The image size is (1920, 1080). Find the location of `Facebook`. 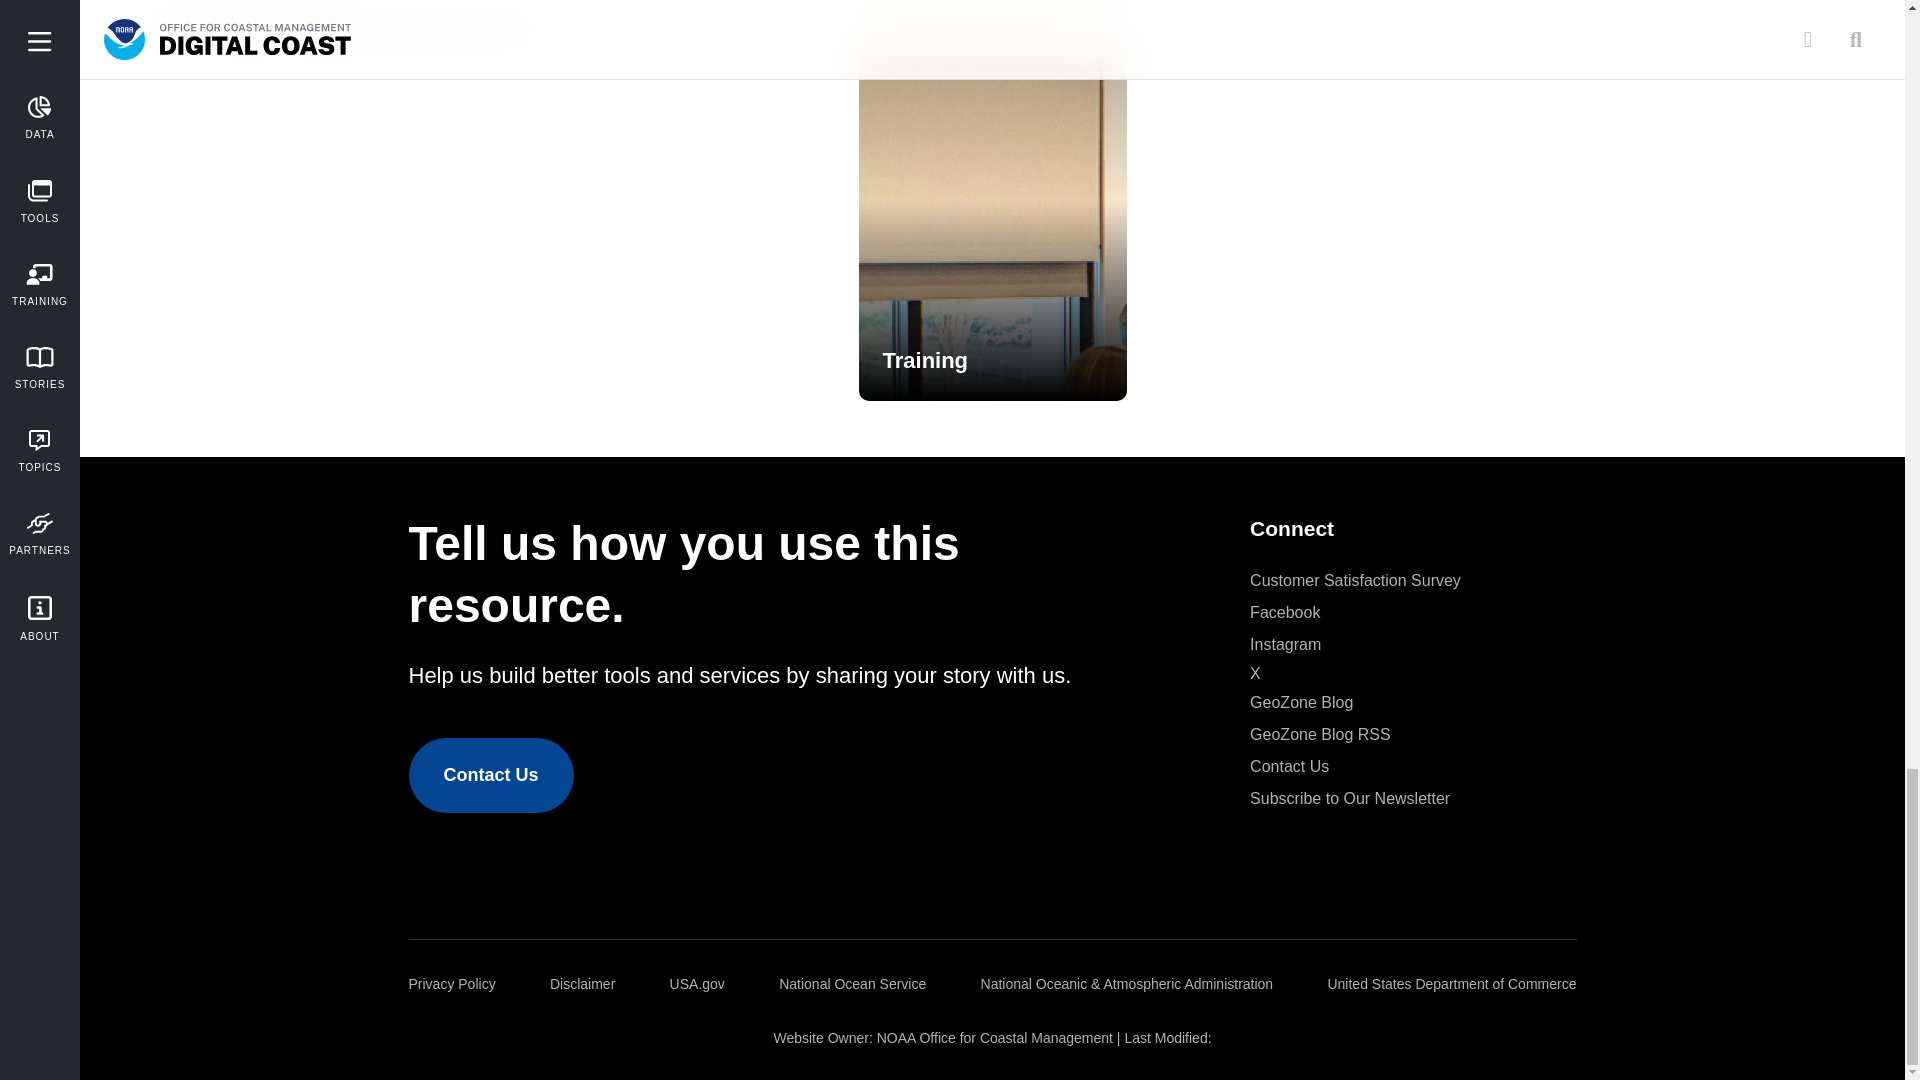

Facebook is located at coordinates (1284, 612).